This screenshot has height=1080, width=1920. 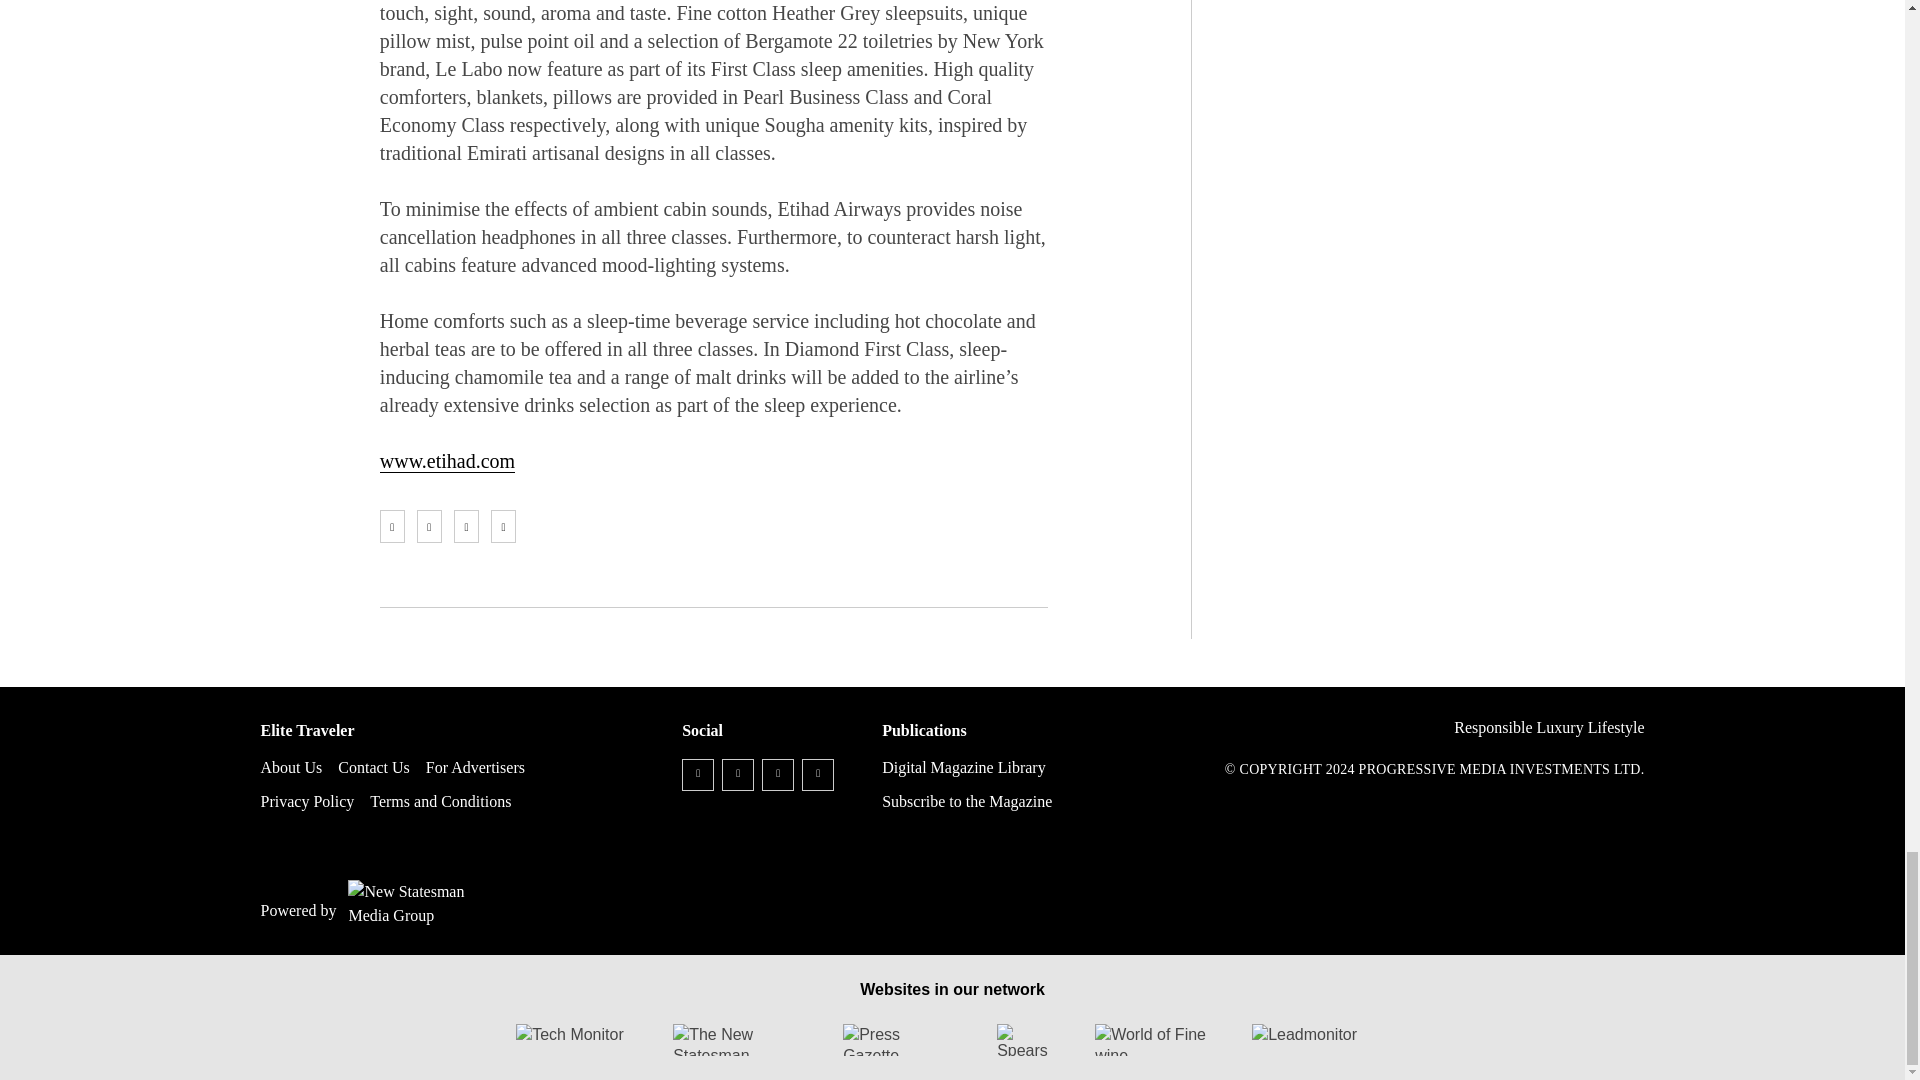 I want to click on Follow us on Facebook, so click(x=698, y=774).